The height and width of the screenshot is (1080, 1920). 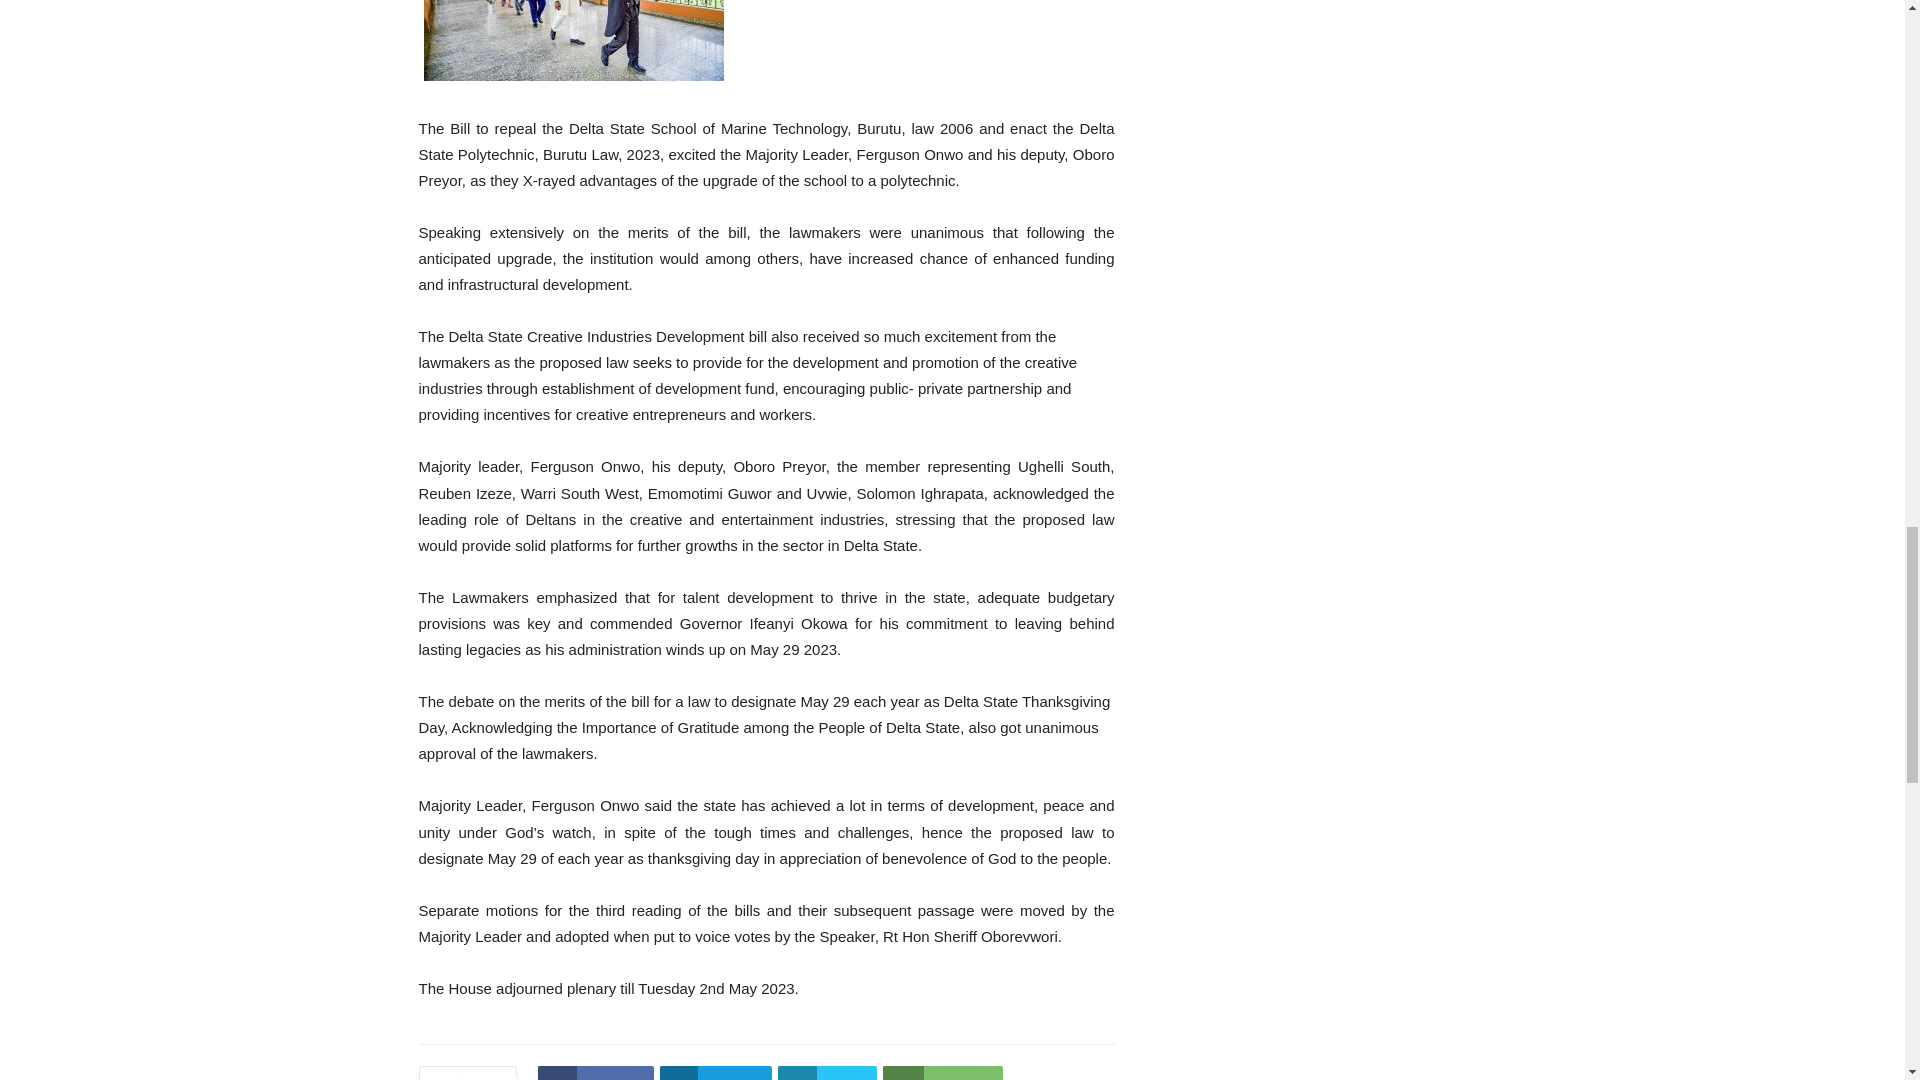 I want to click on Facebook, so click(x=594, y=1072).